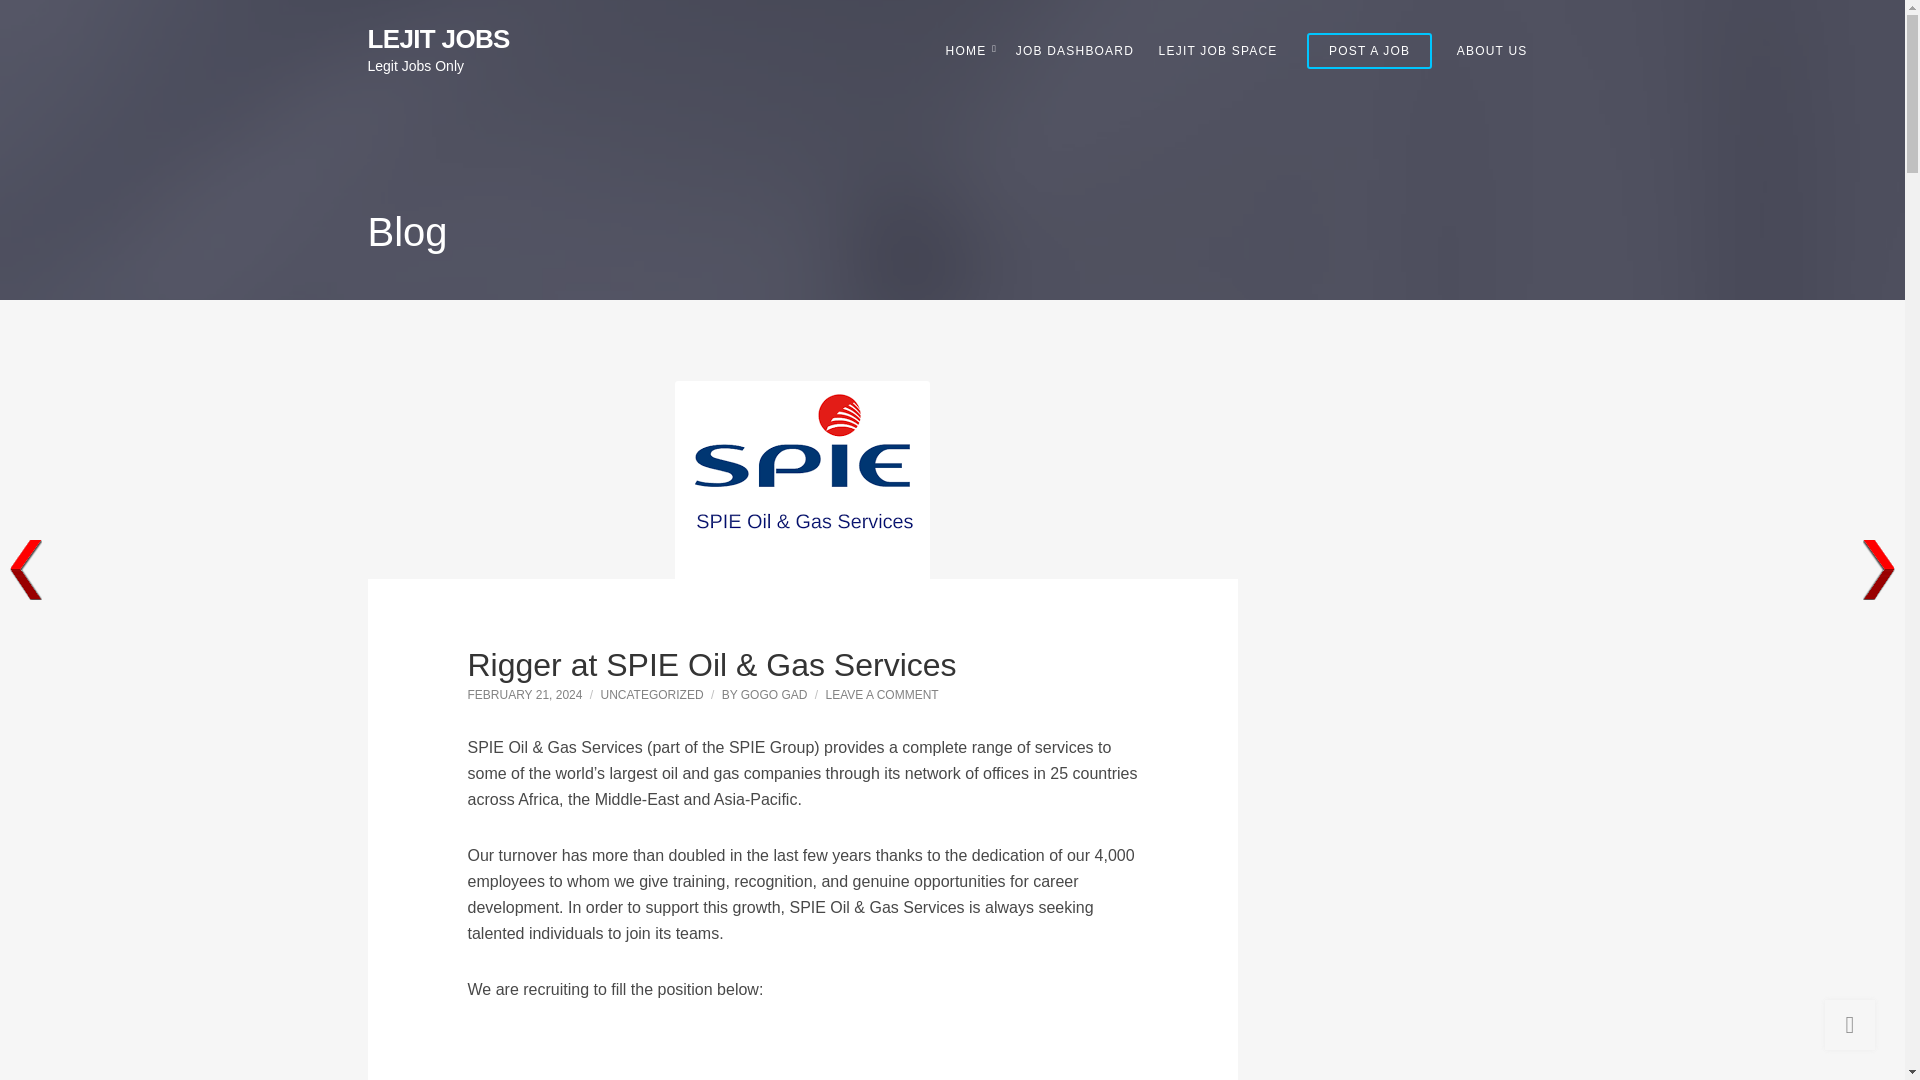  Describe the element at coordinates (969, 50) in the screenshot. I see `HOME` at that location.